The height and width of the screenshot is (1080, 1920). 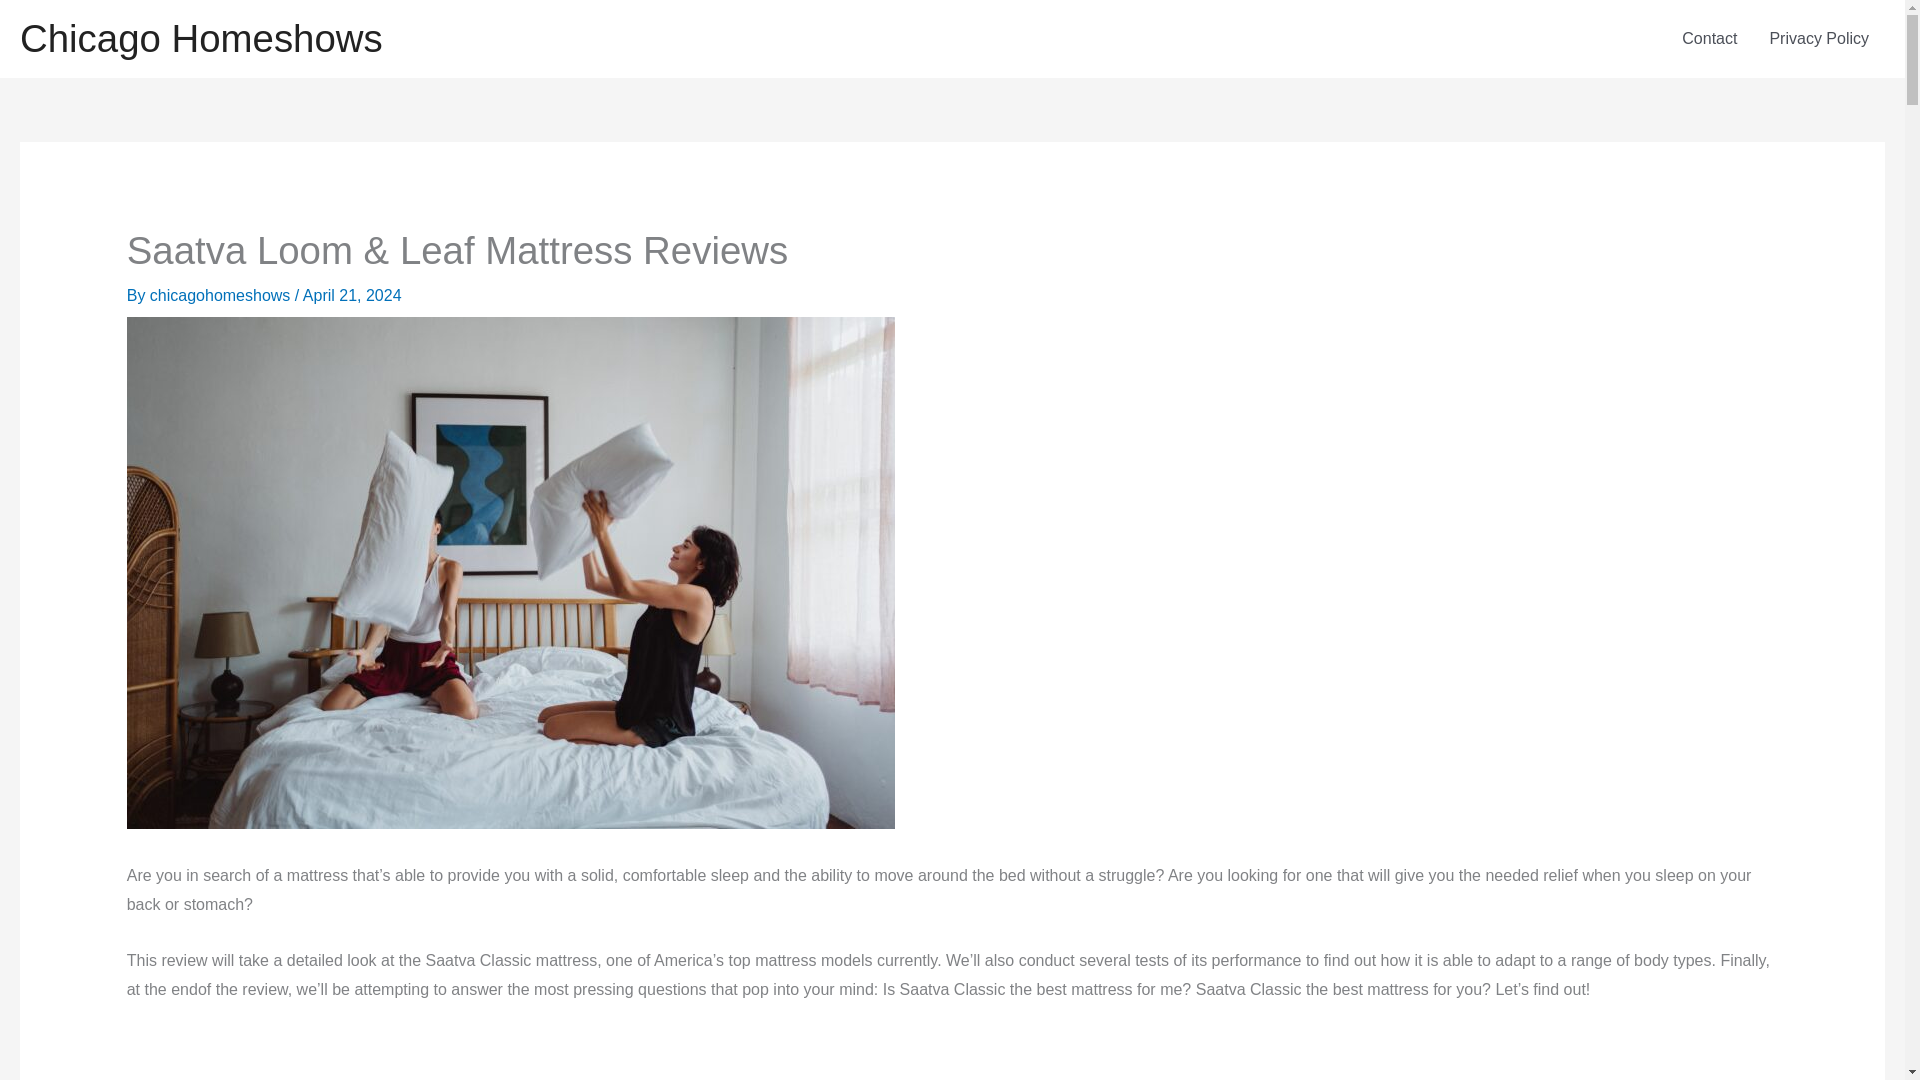 What do you see at coordinates (1818, 38) in the screenshot?
I see `Privacy Policy` at bounding box center [1818, 38].